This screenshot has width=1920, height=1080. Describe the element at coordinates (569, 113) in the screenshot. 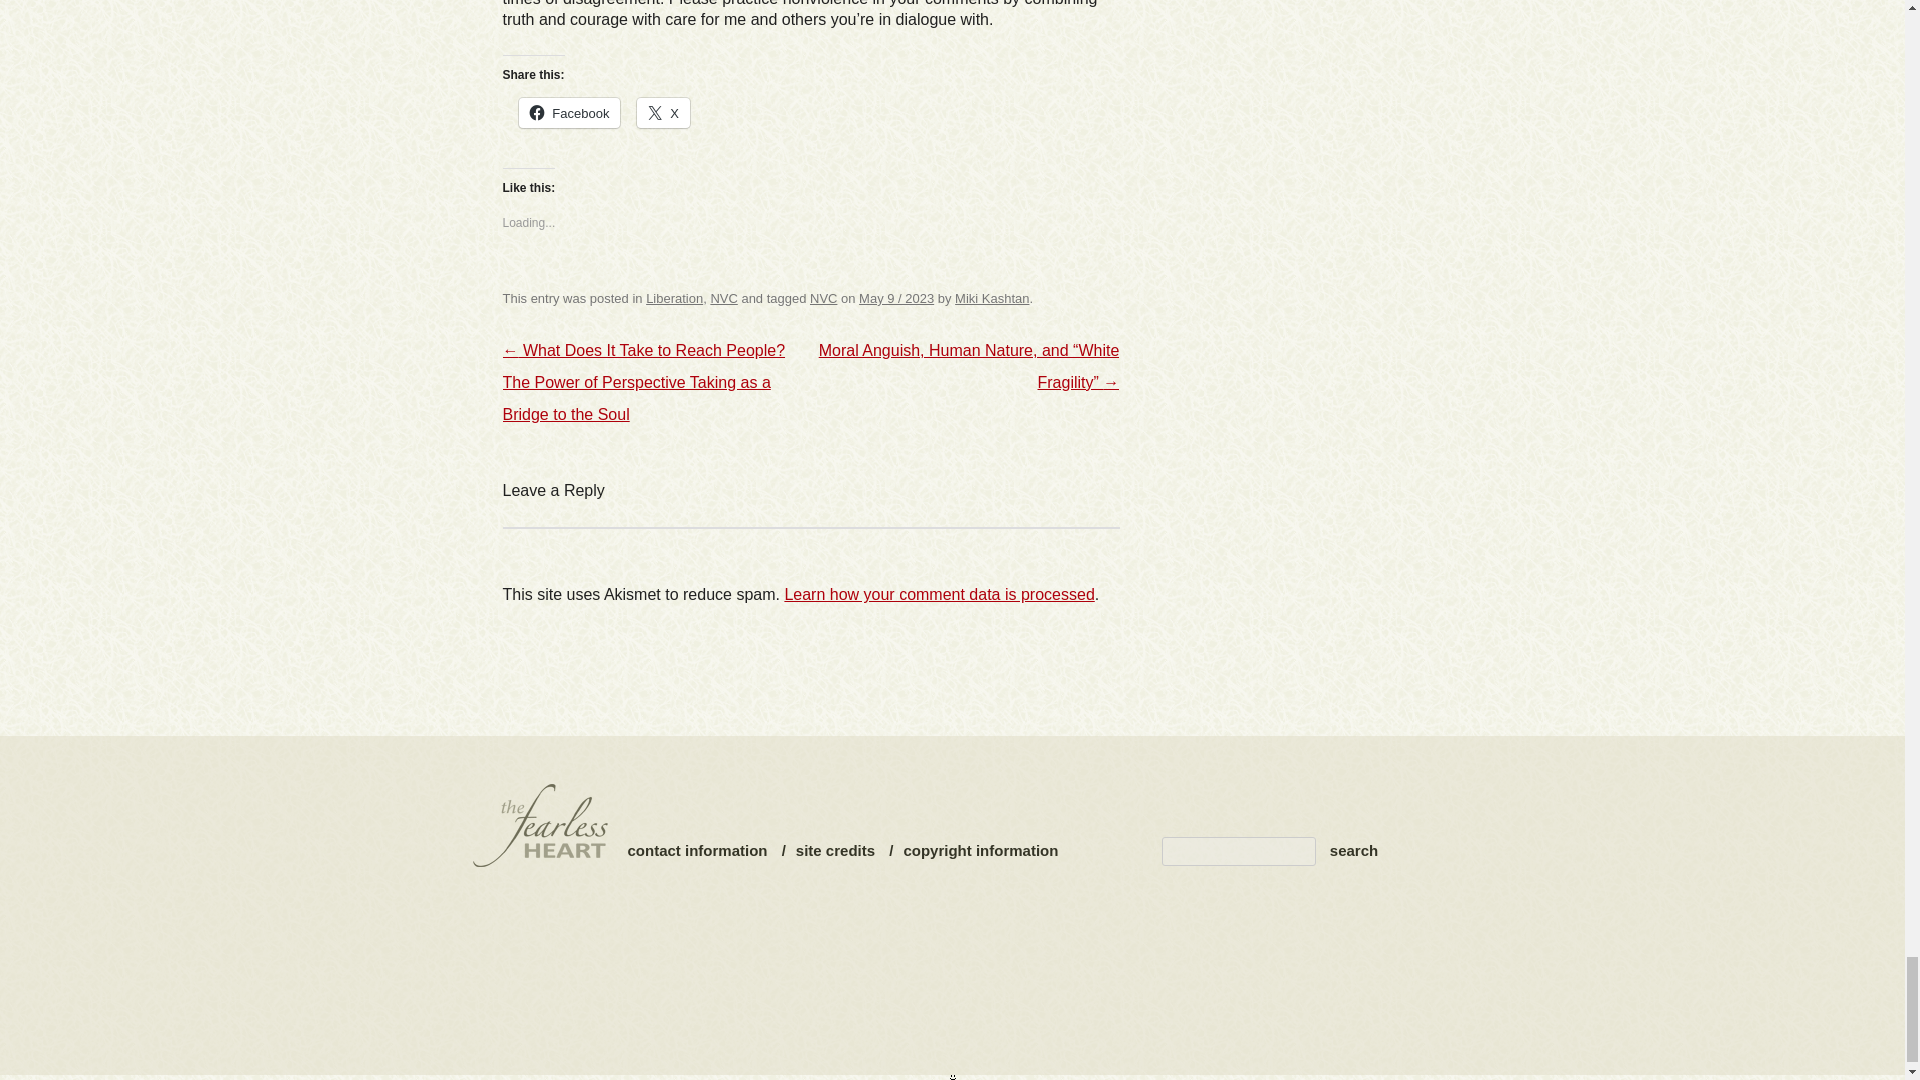

I see `Click to share on Facebook` at that location.